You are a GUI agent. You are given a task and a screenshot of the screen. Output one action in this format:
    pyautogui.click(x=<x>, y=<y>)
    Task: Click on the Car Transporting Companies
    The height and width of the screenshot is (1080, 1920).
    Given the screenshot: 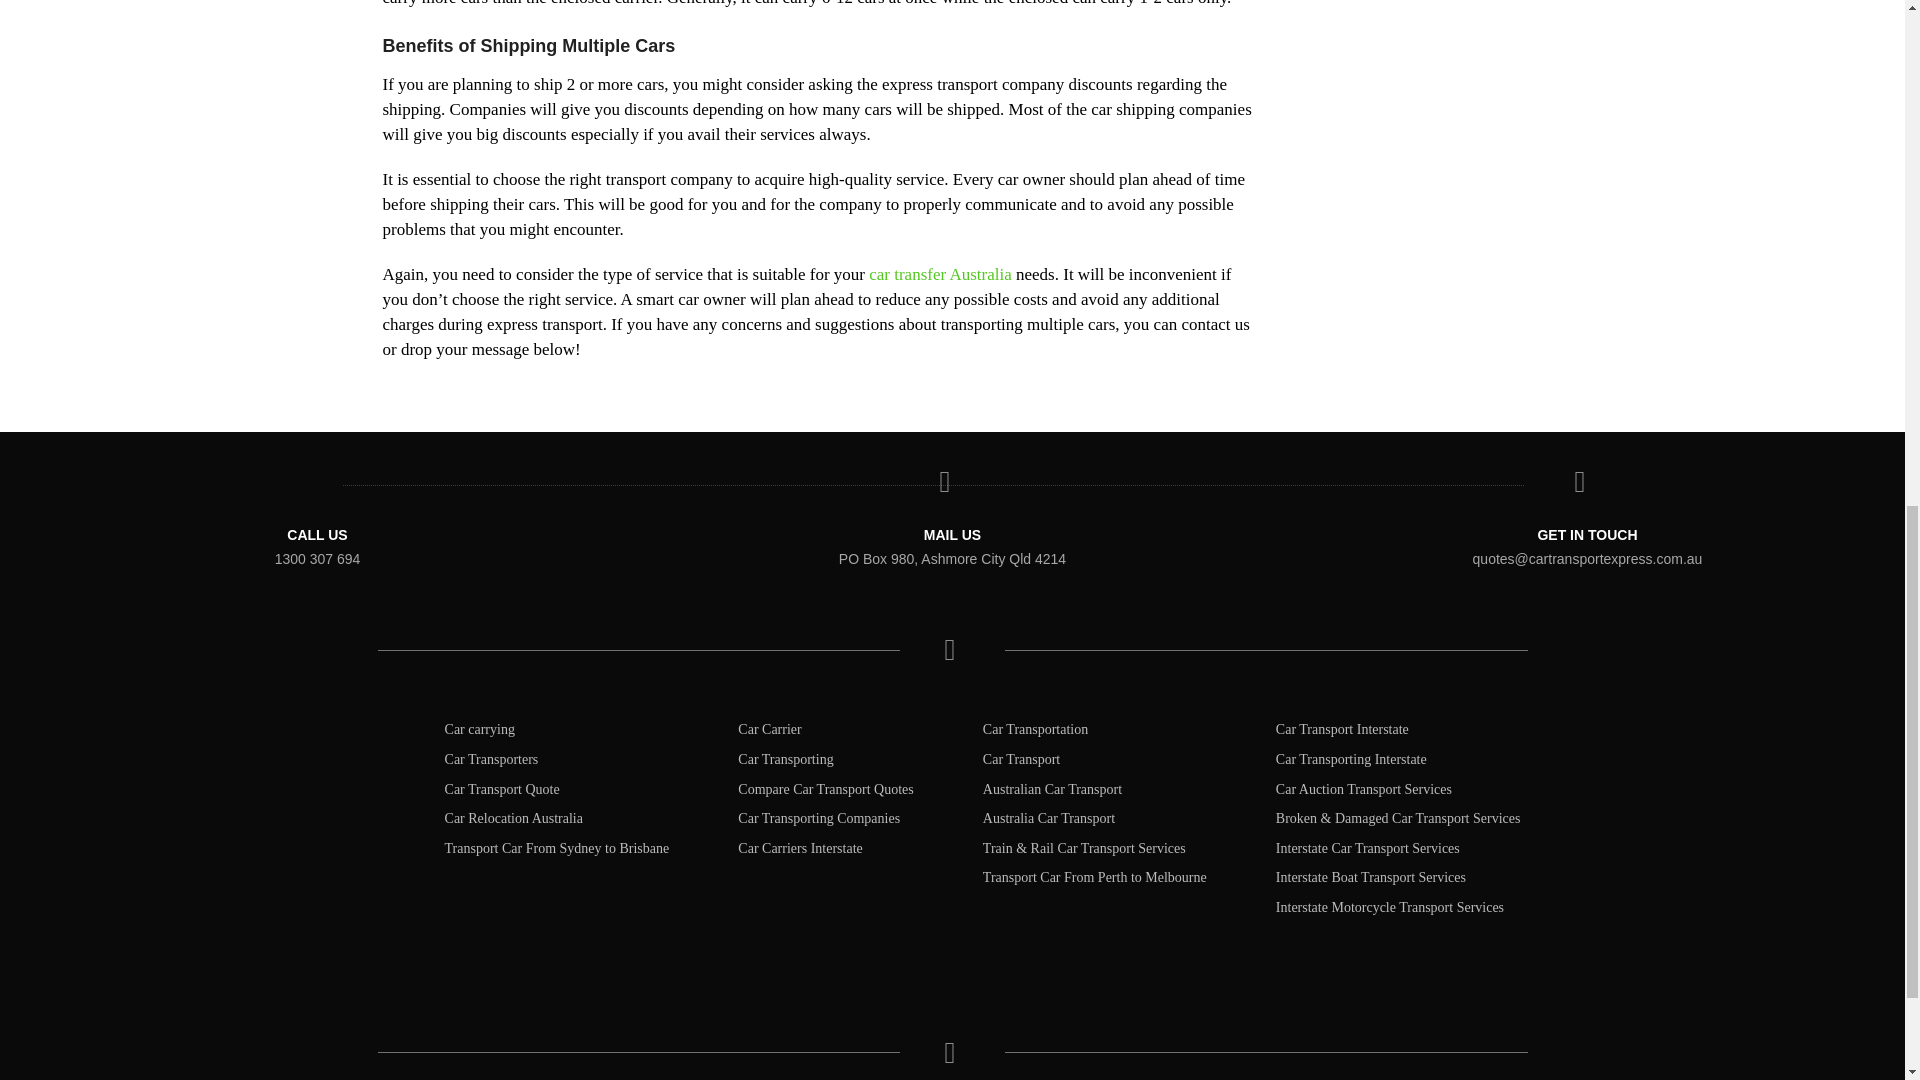 What is the action you would take?
    pyautogui.click(x=818, y=818)
    